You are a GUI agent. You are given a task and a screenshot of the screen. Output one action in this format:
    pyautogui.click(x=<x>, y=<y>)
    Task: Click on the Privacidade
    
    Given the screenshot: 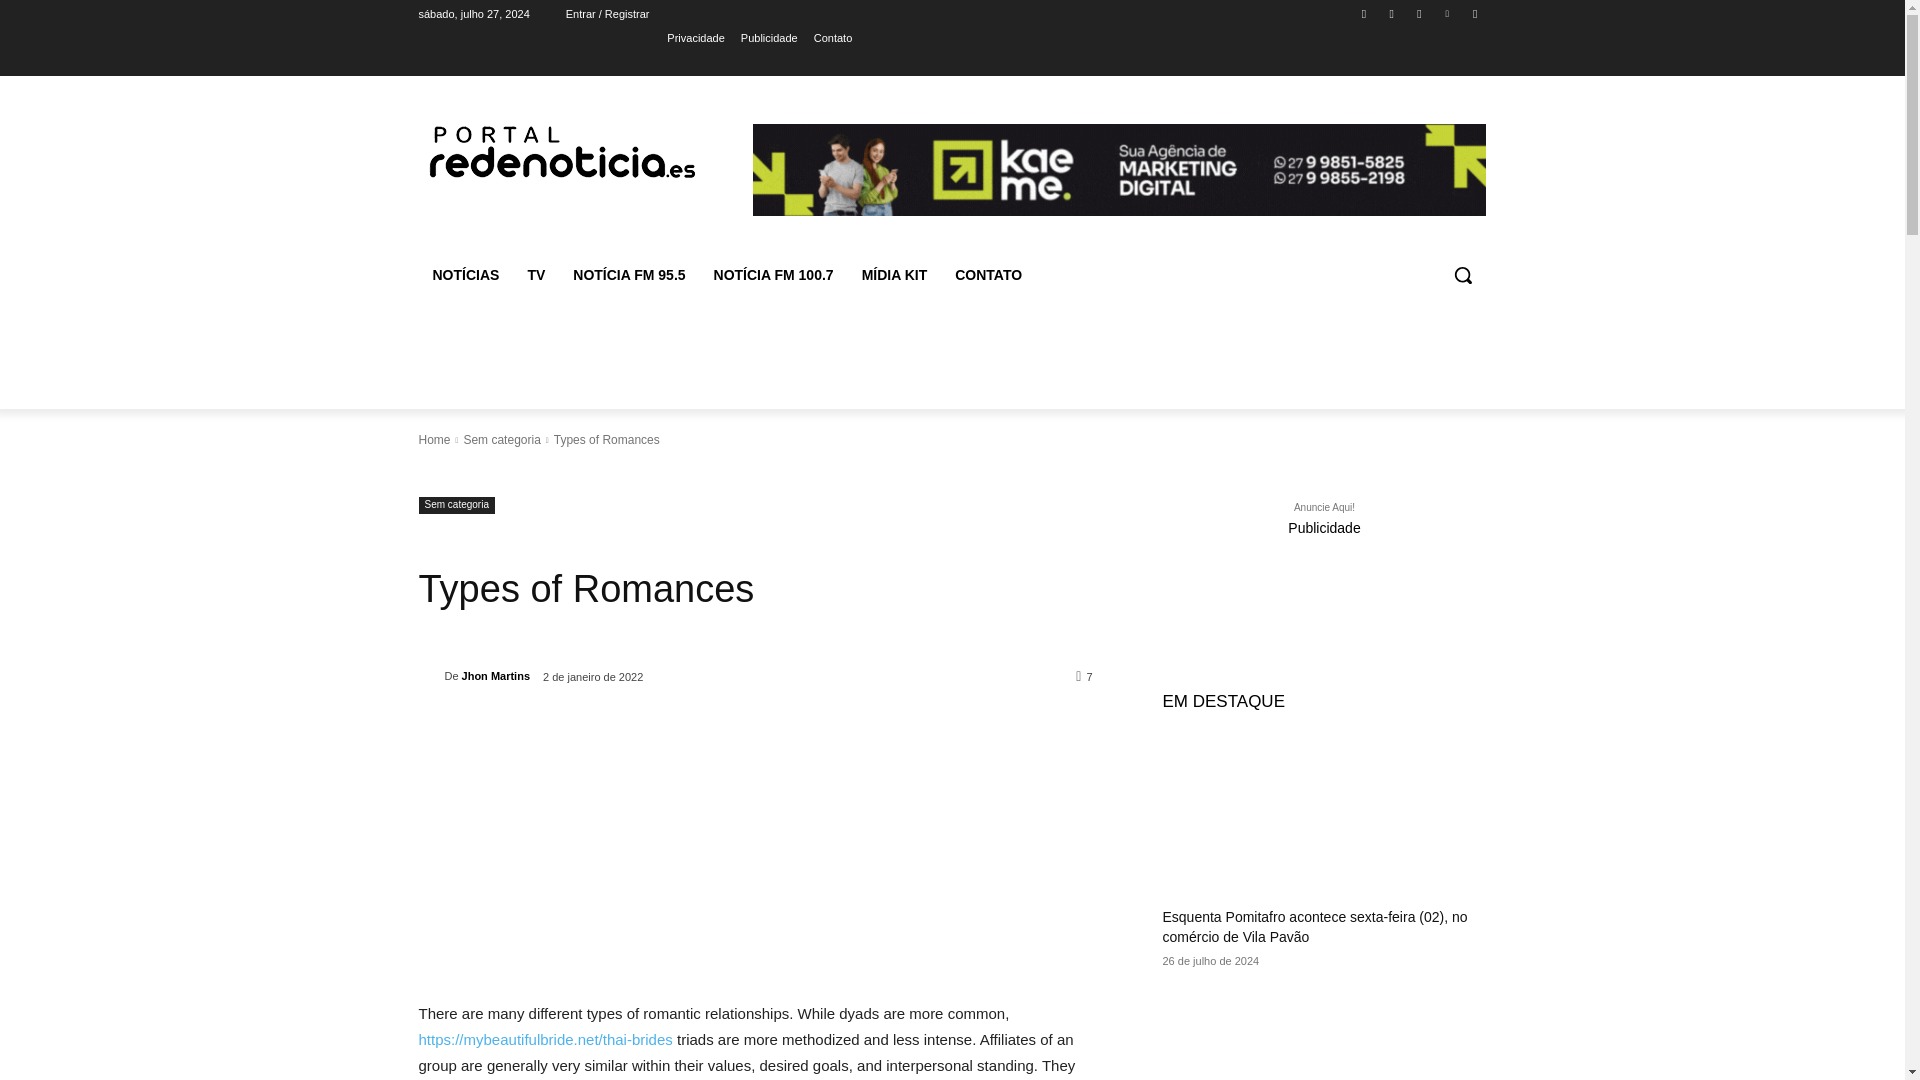 What is the action you would take?
    pyautogui.click(x=694, y=37)
    